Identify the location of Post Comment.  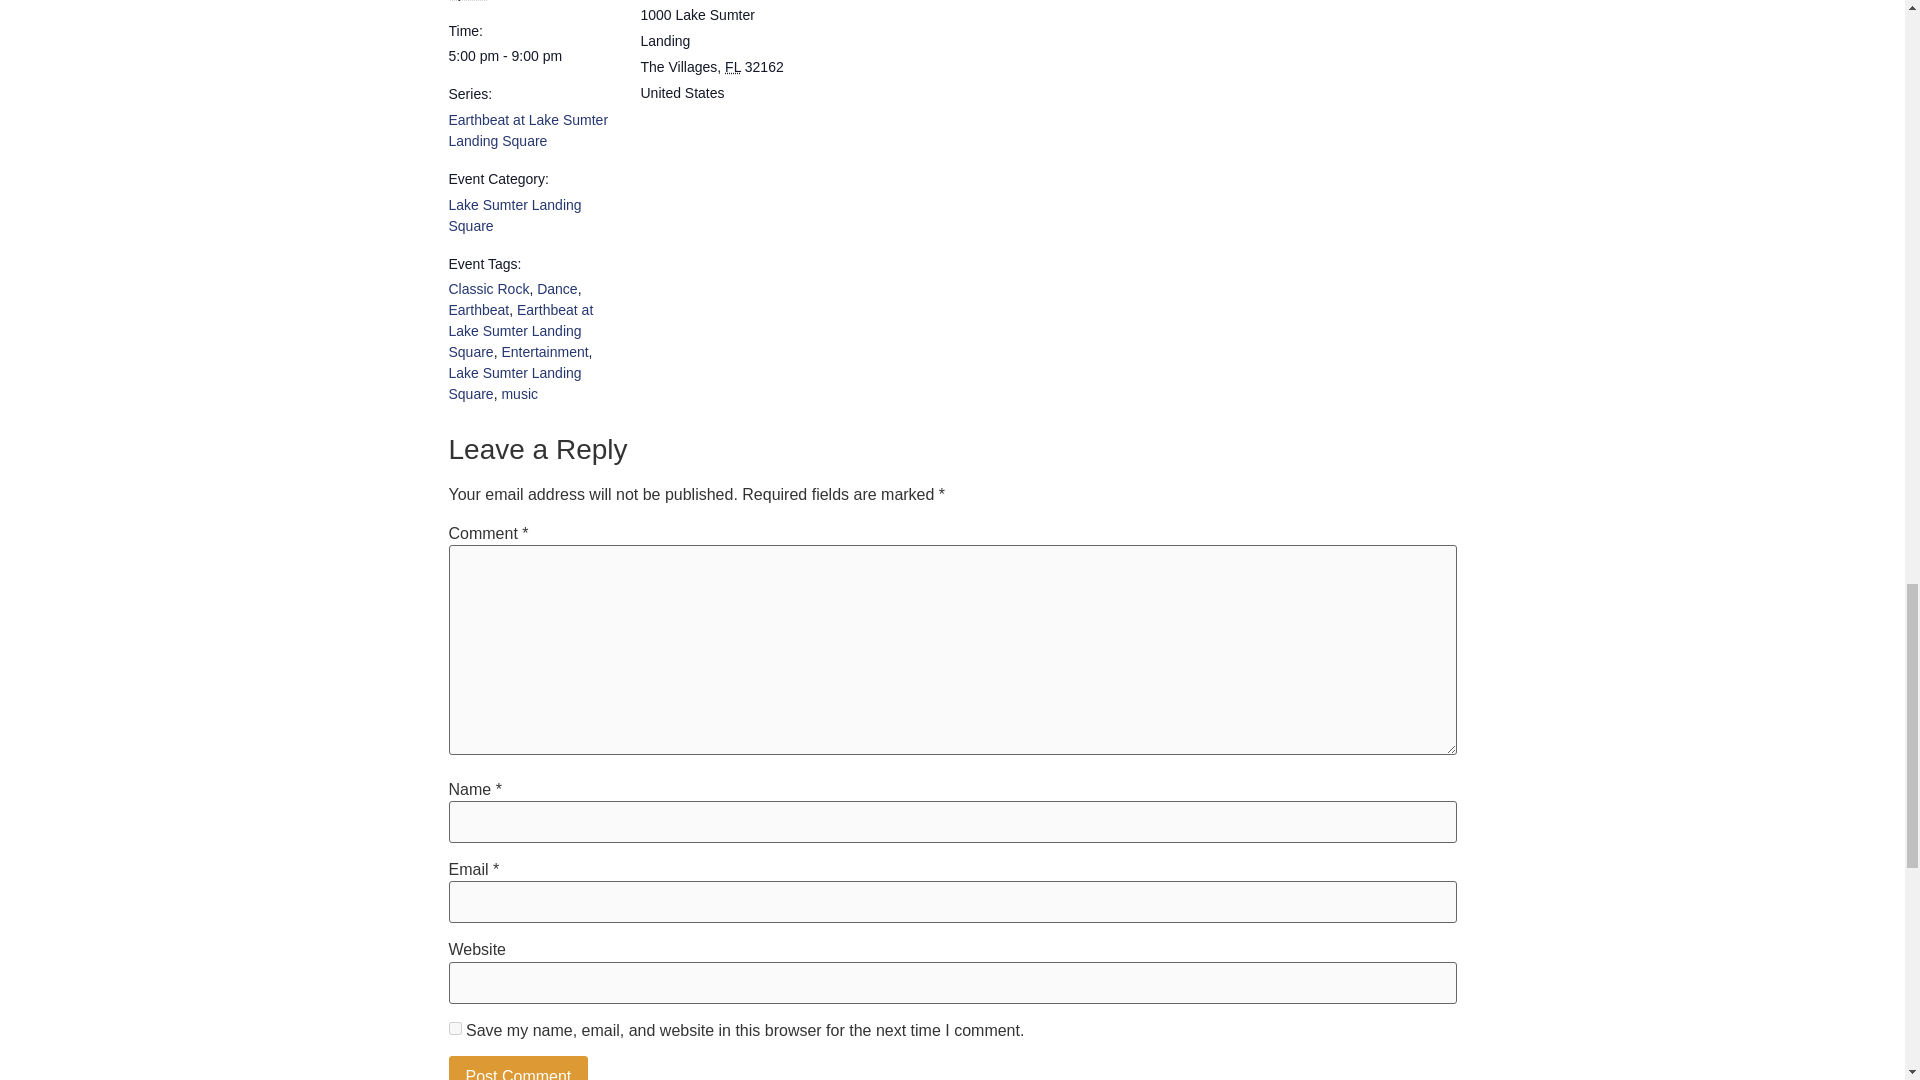
(517, 1068).